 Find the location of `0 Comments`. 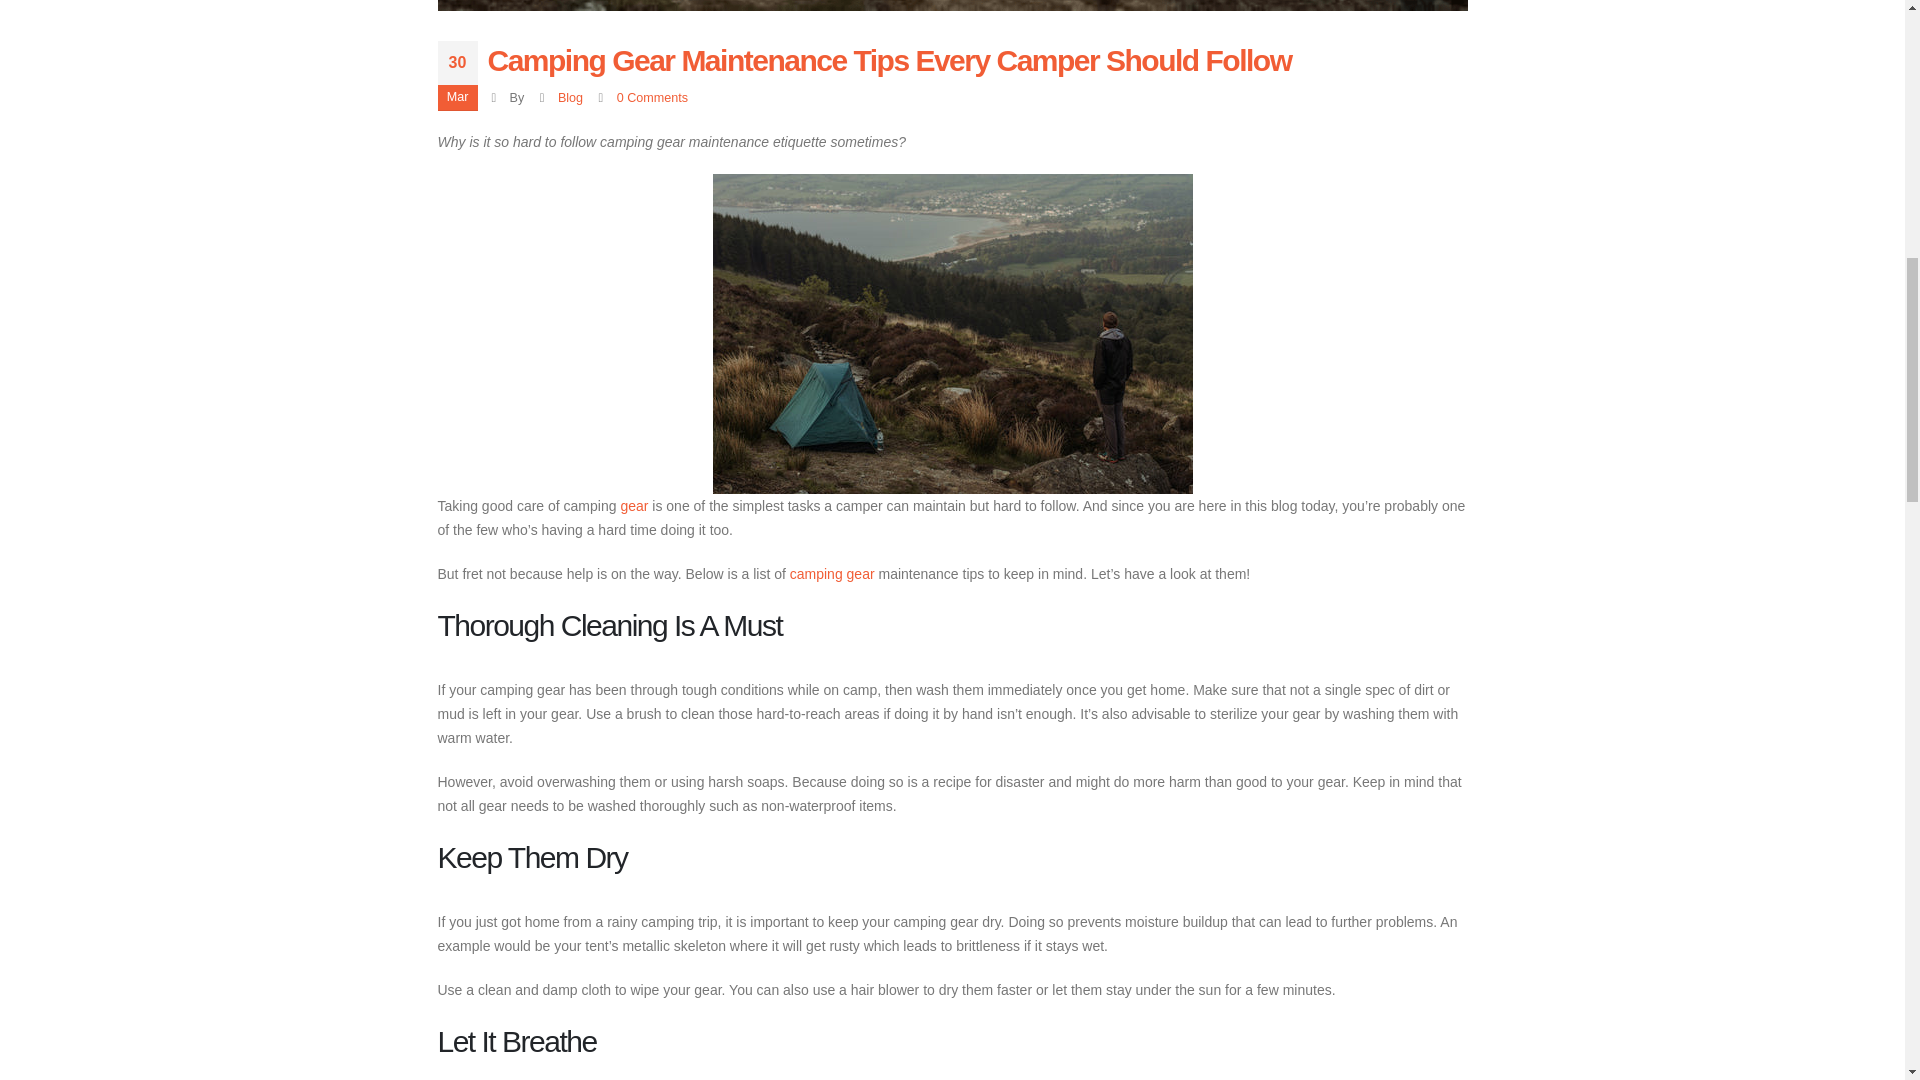

0 Comments is located at coordinates (652, 97).